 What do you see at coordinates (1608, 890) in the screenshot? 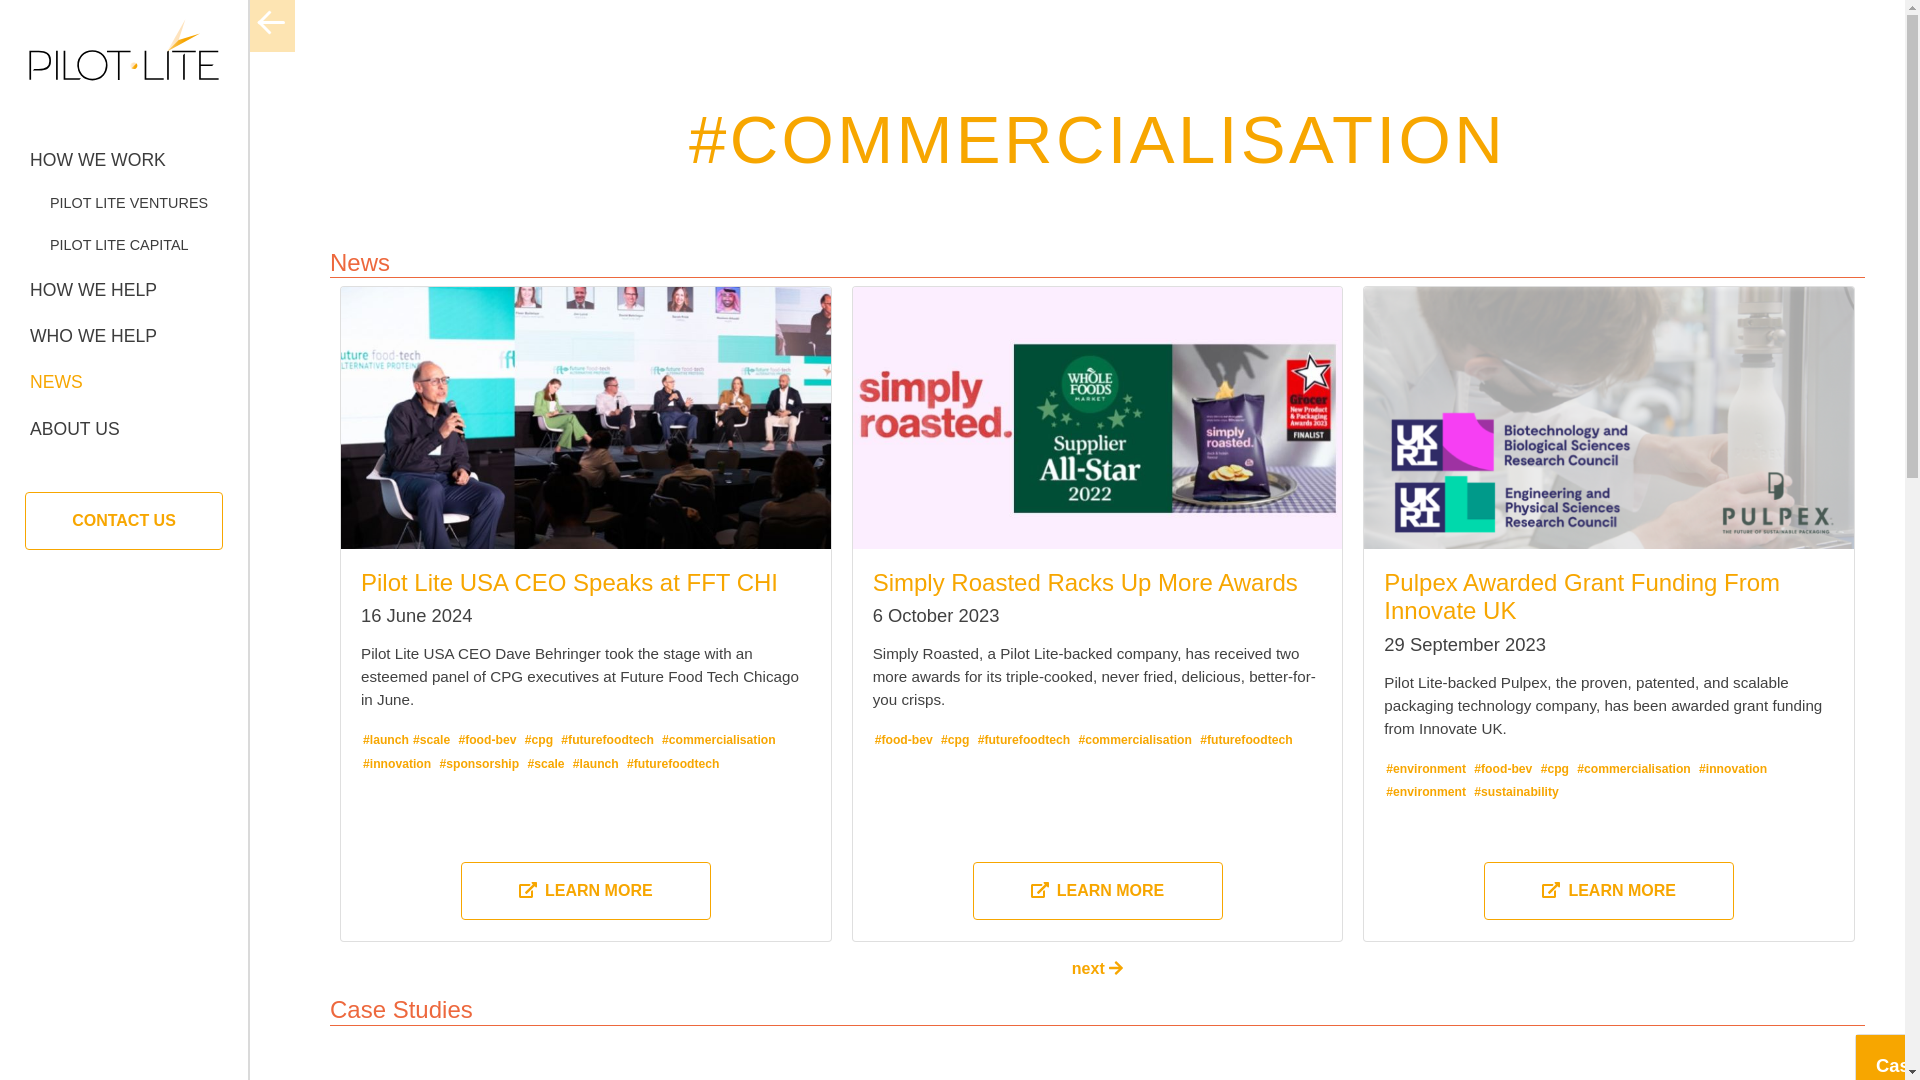
I see `LEARN MORE` at bounding box center [1608, 890].